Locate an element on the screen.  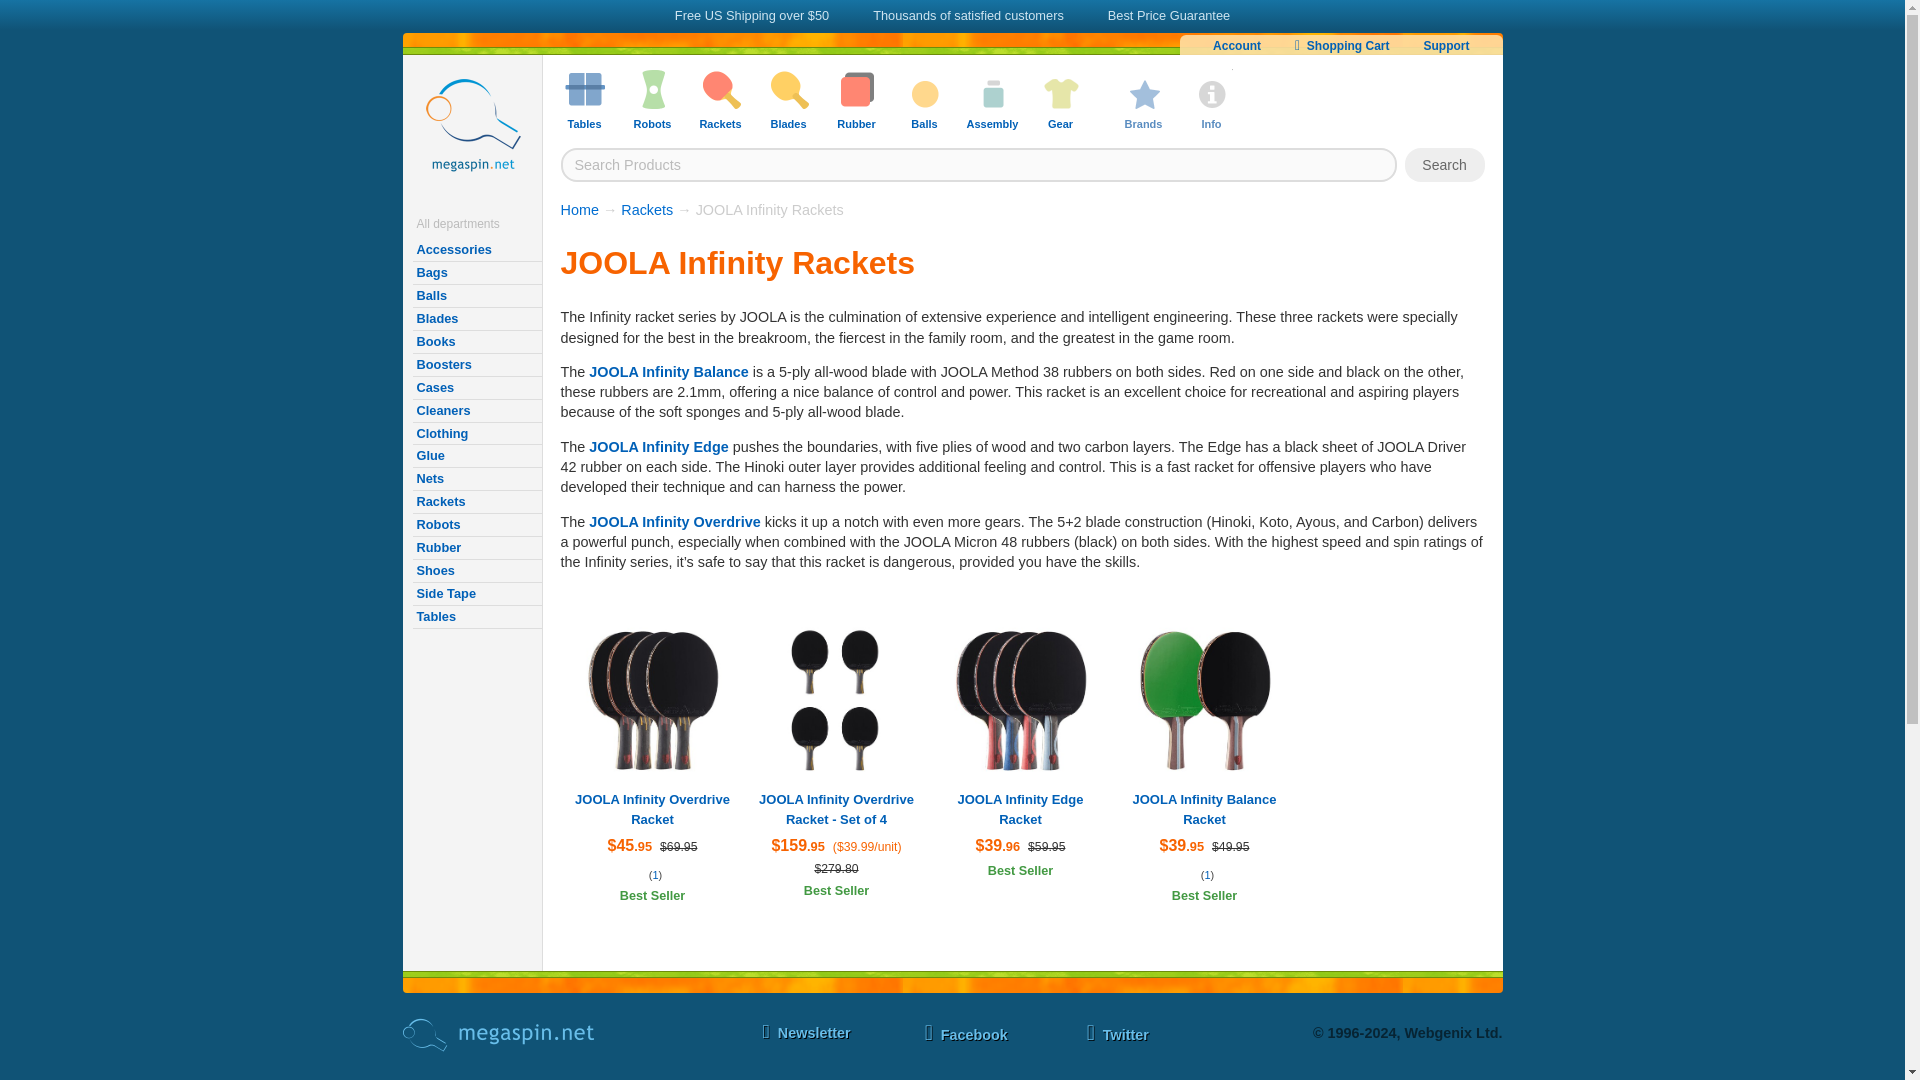
Bags is located at coordinates (476, 274).